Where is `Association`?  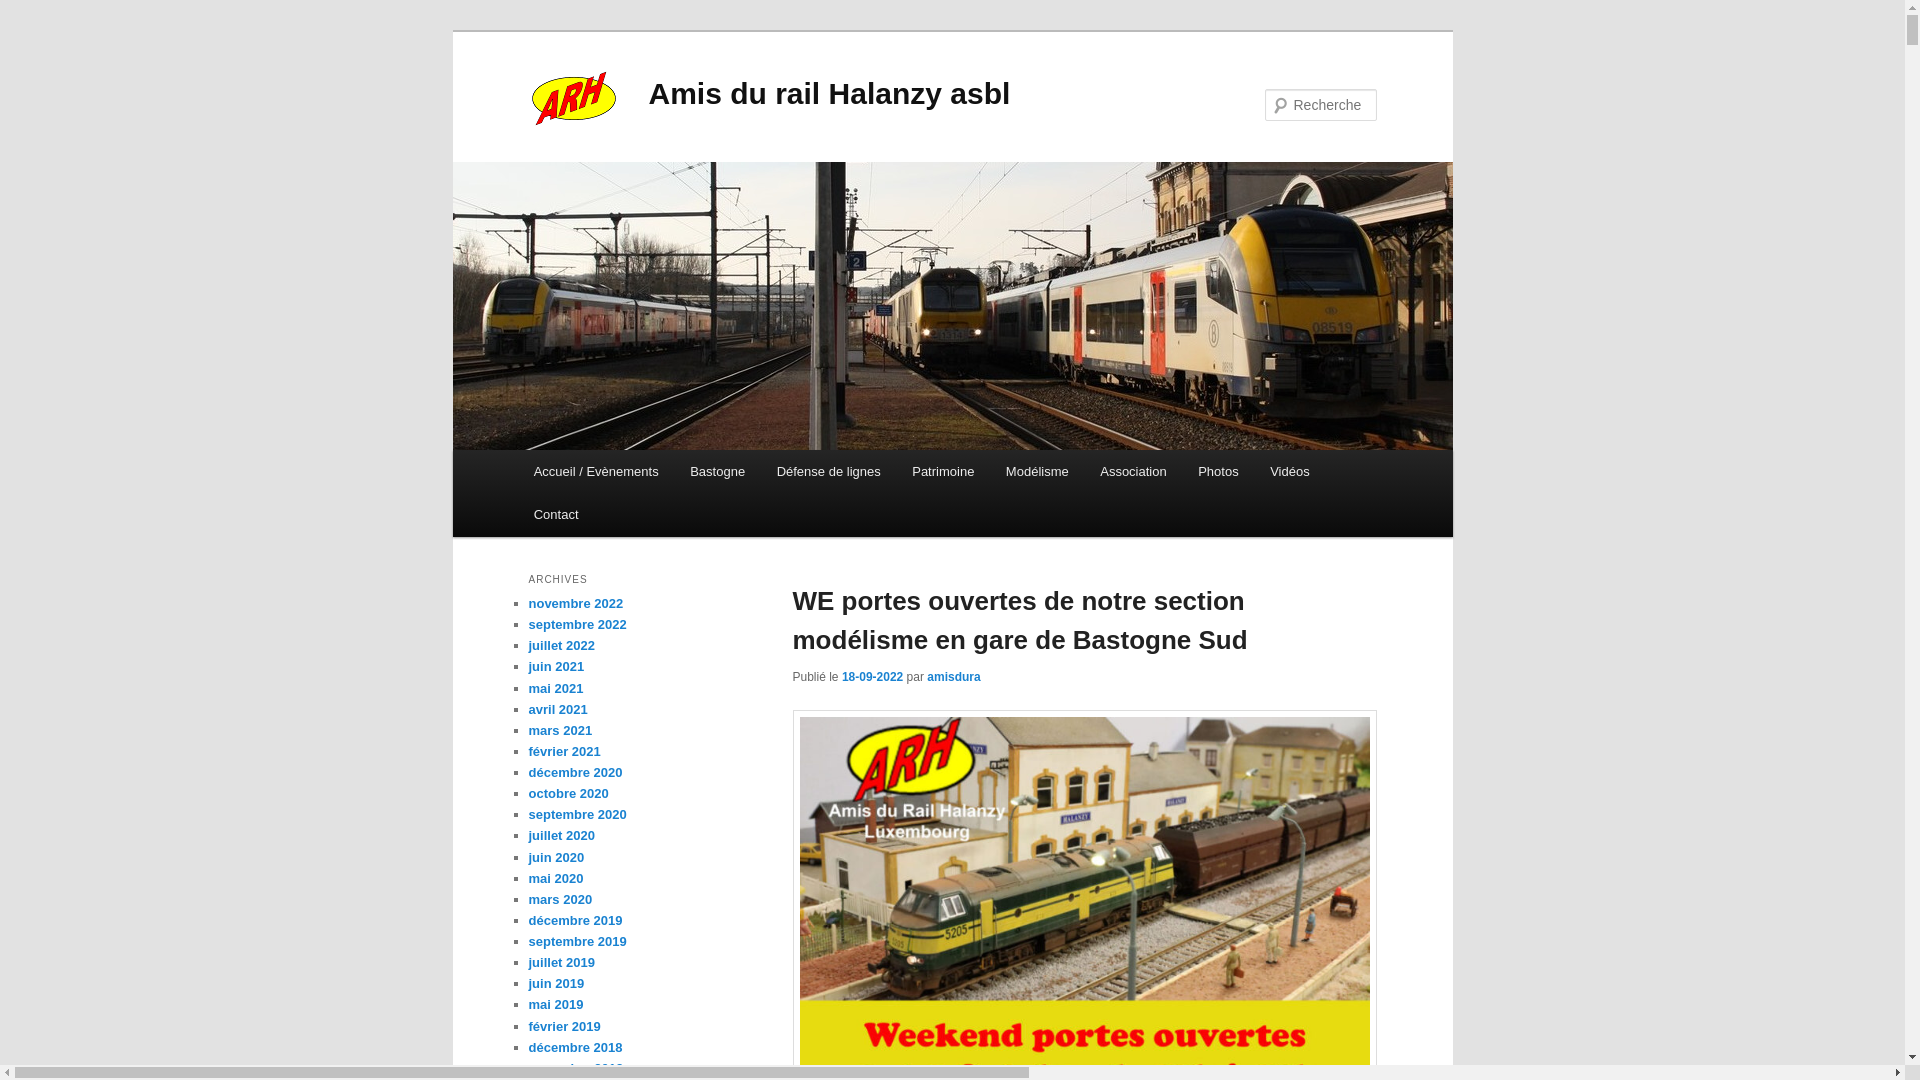 Association is located at coordinates (1133, 472).